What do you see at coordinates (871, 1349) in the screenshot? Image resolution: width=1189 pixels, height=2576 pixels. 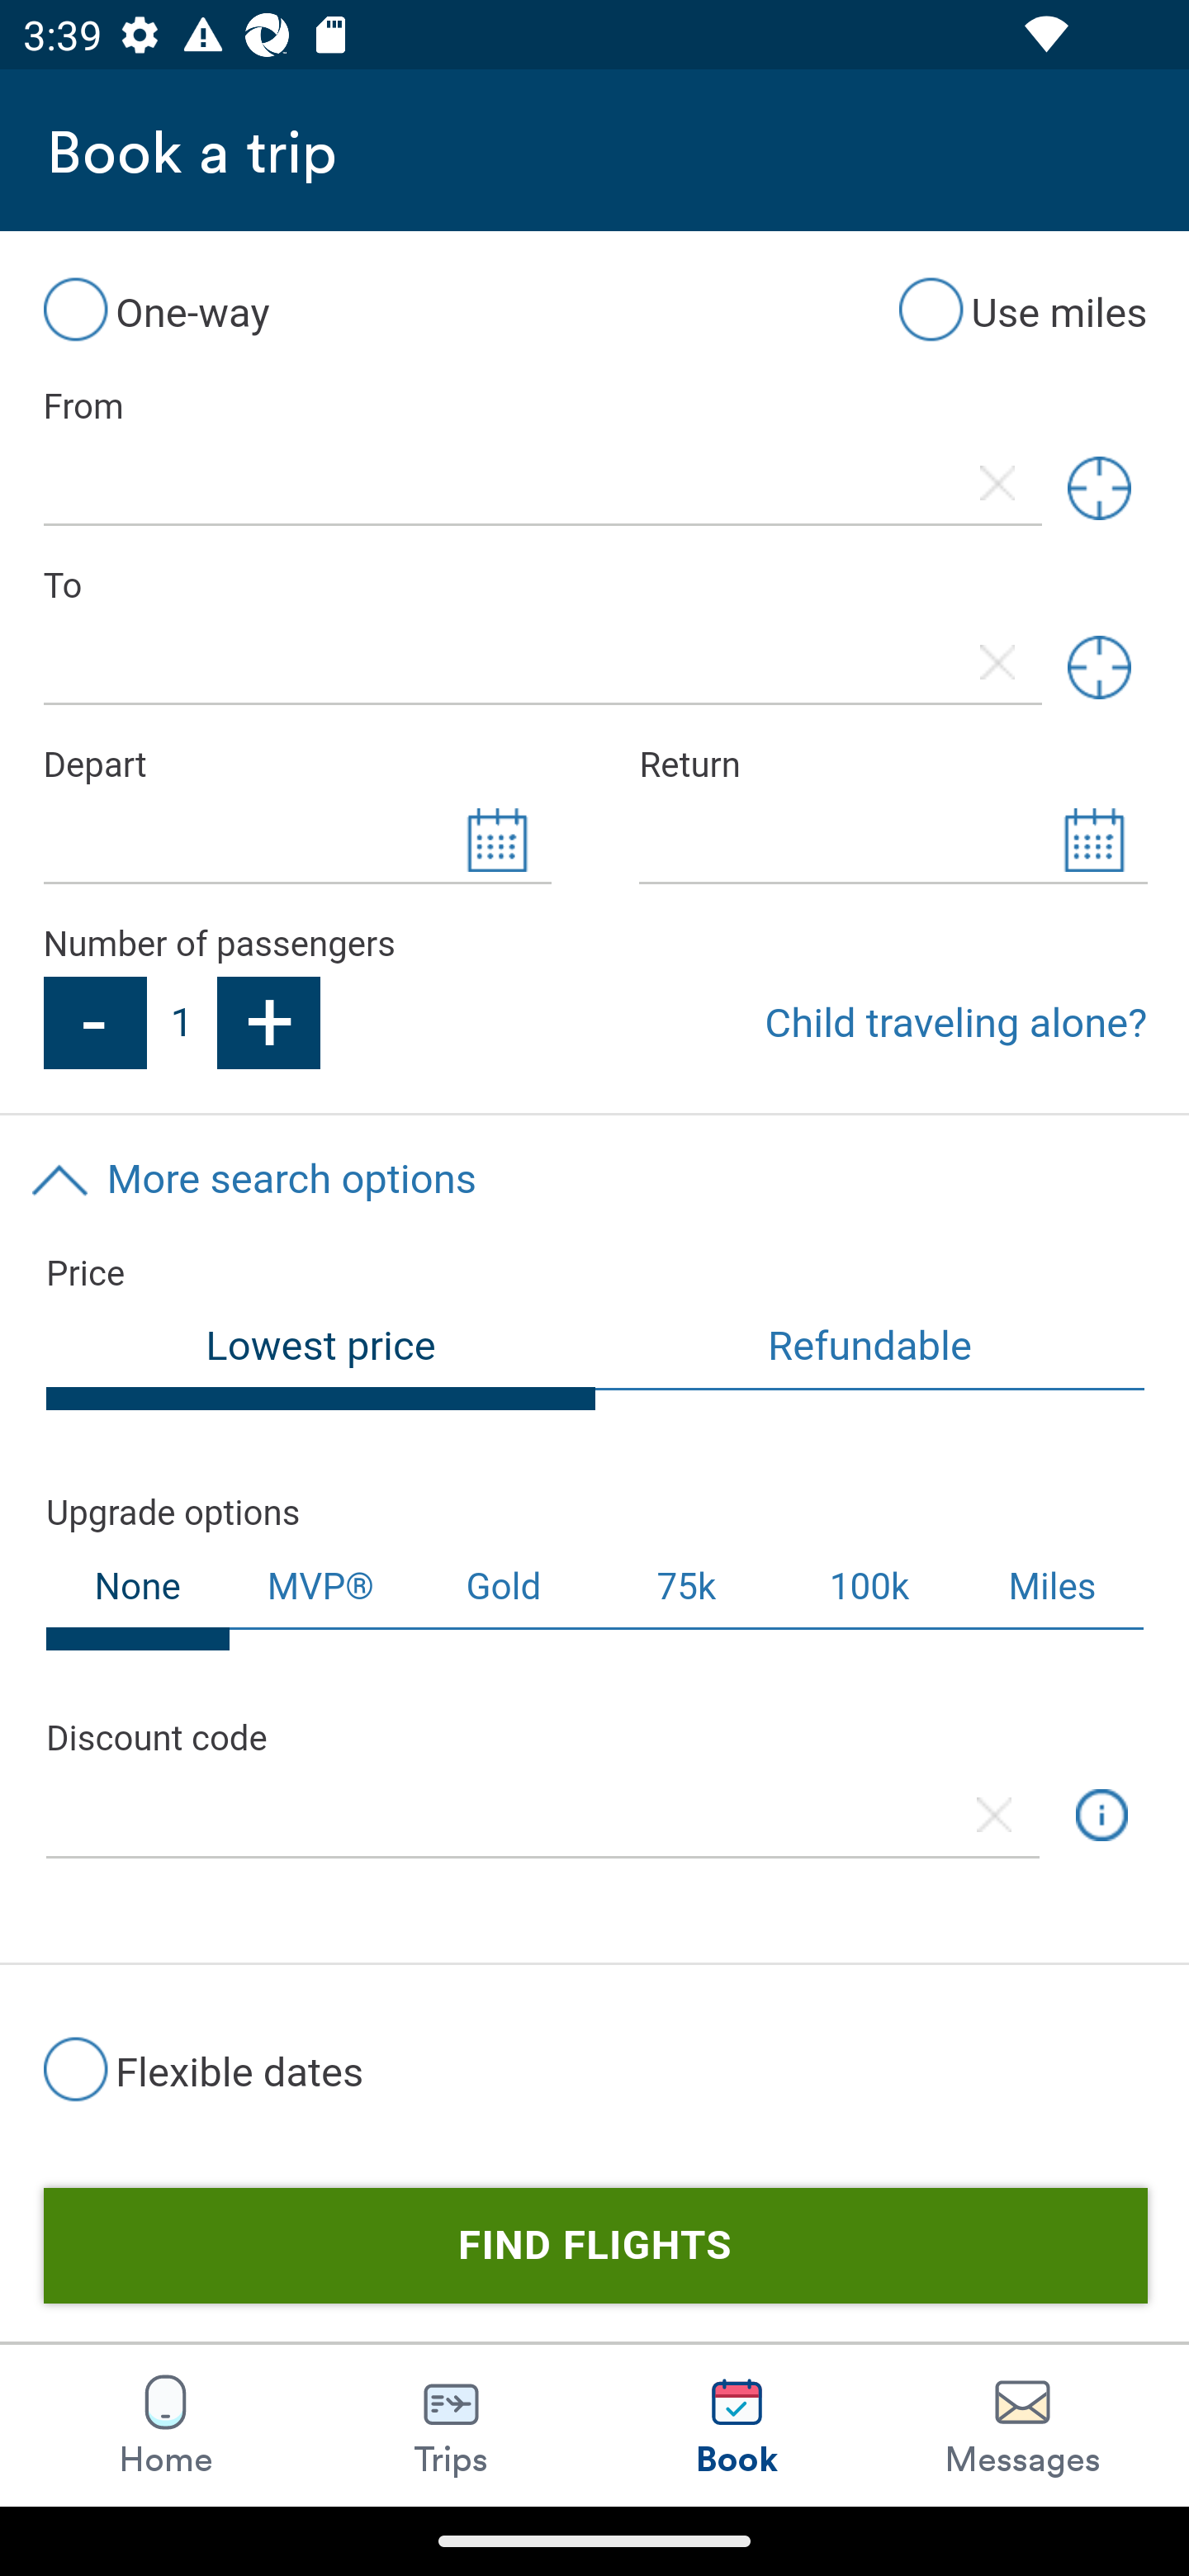 I see `Refundable` at bounding box center [871, 1349].